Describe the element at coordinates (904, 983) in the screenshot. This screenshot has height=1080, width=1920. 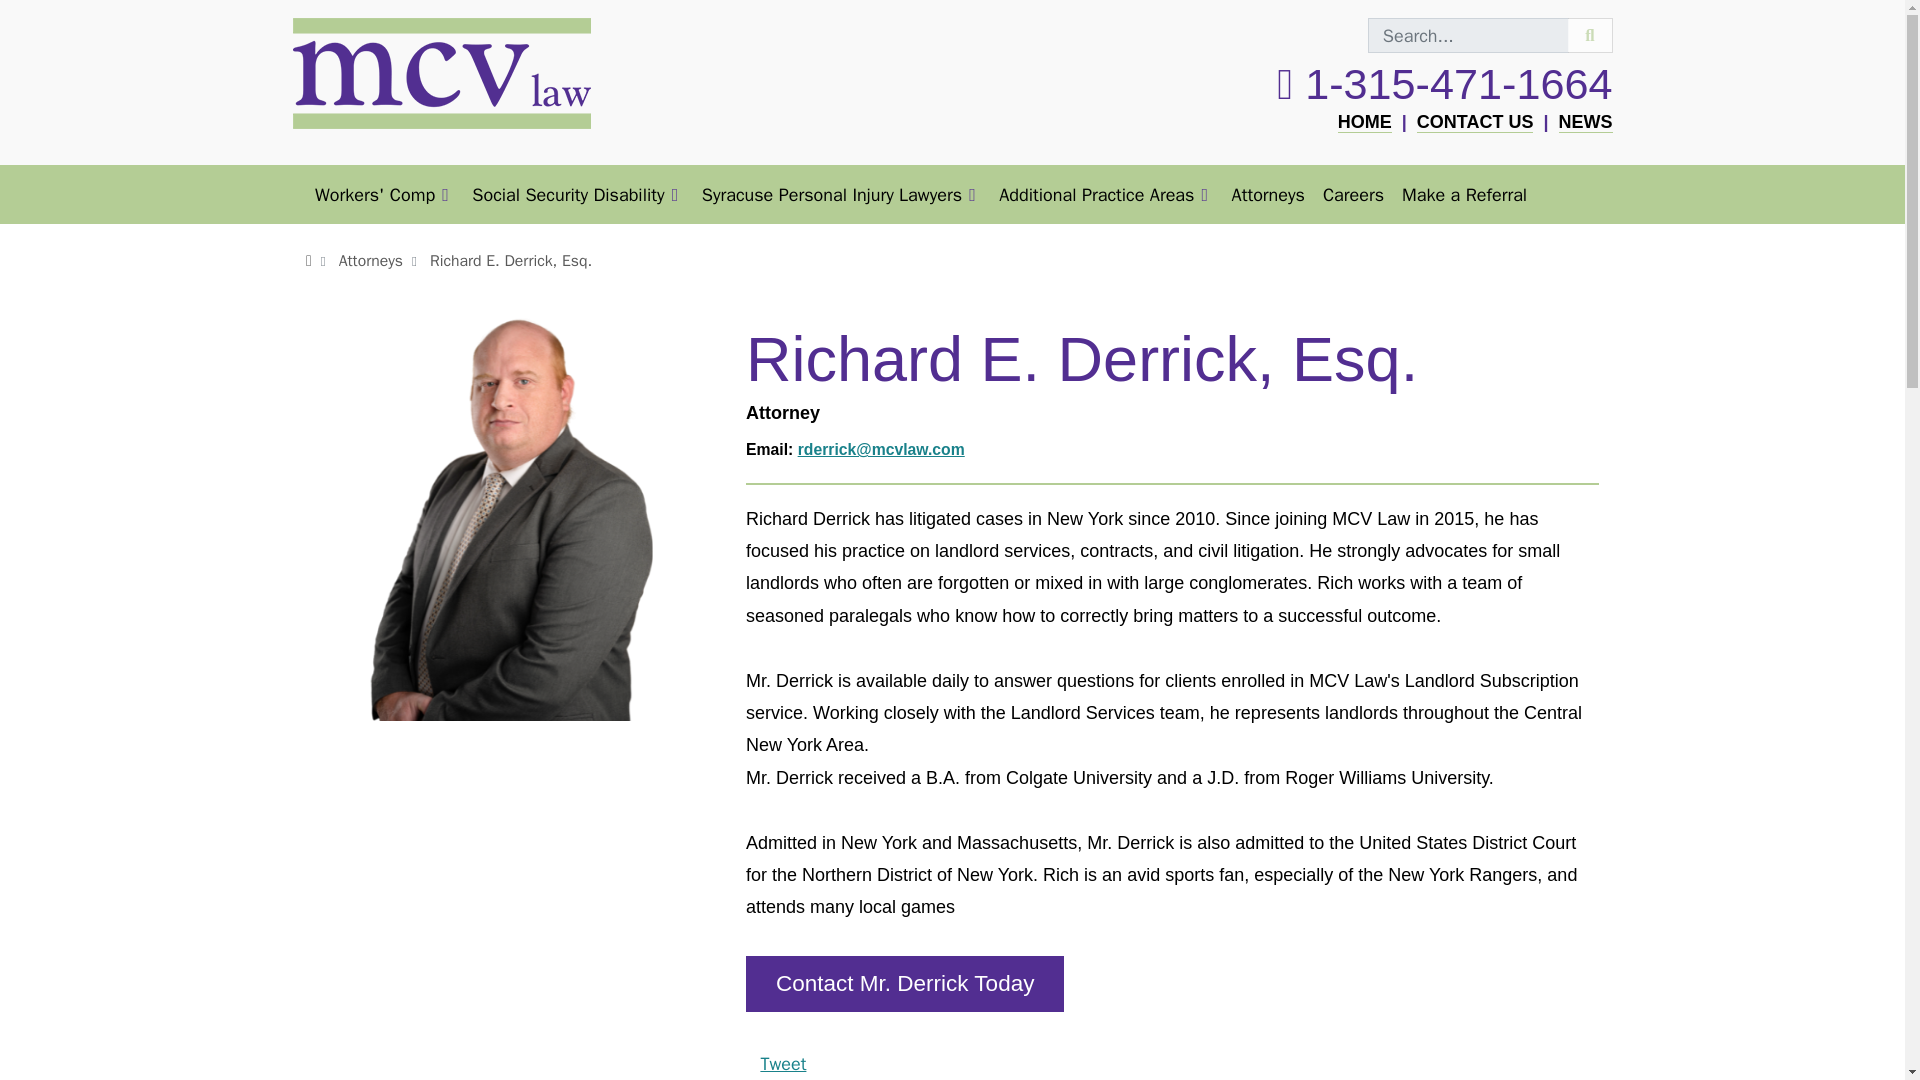
I see `Contact Us` at that location.